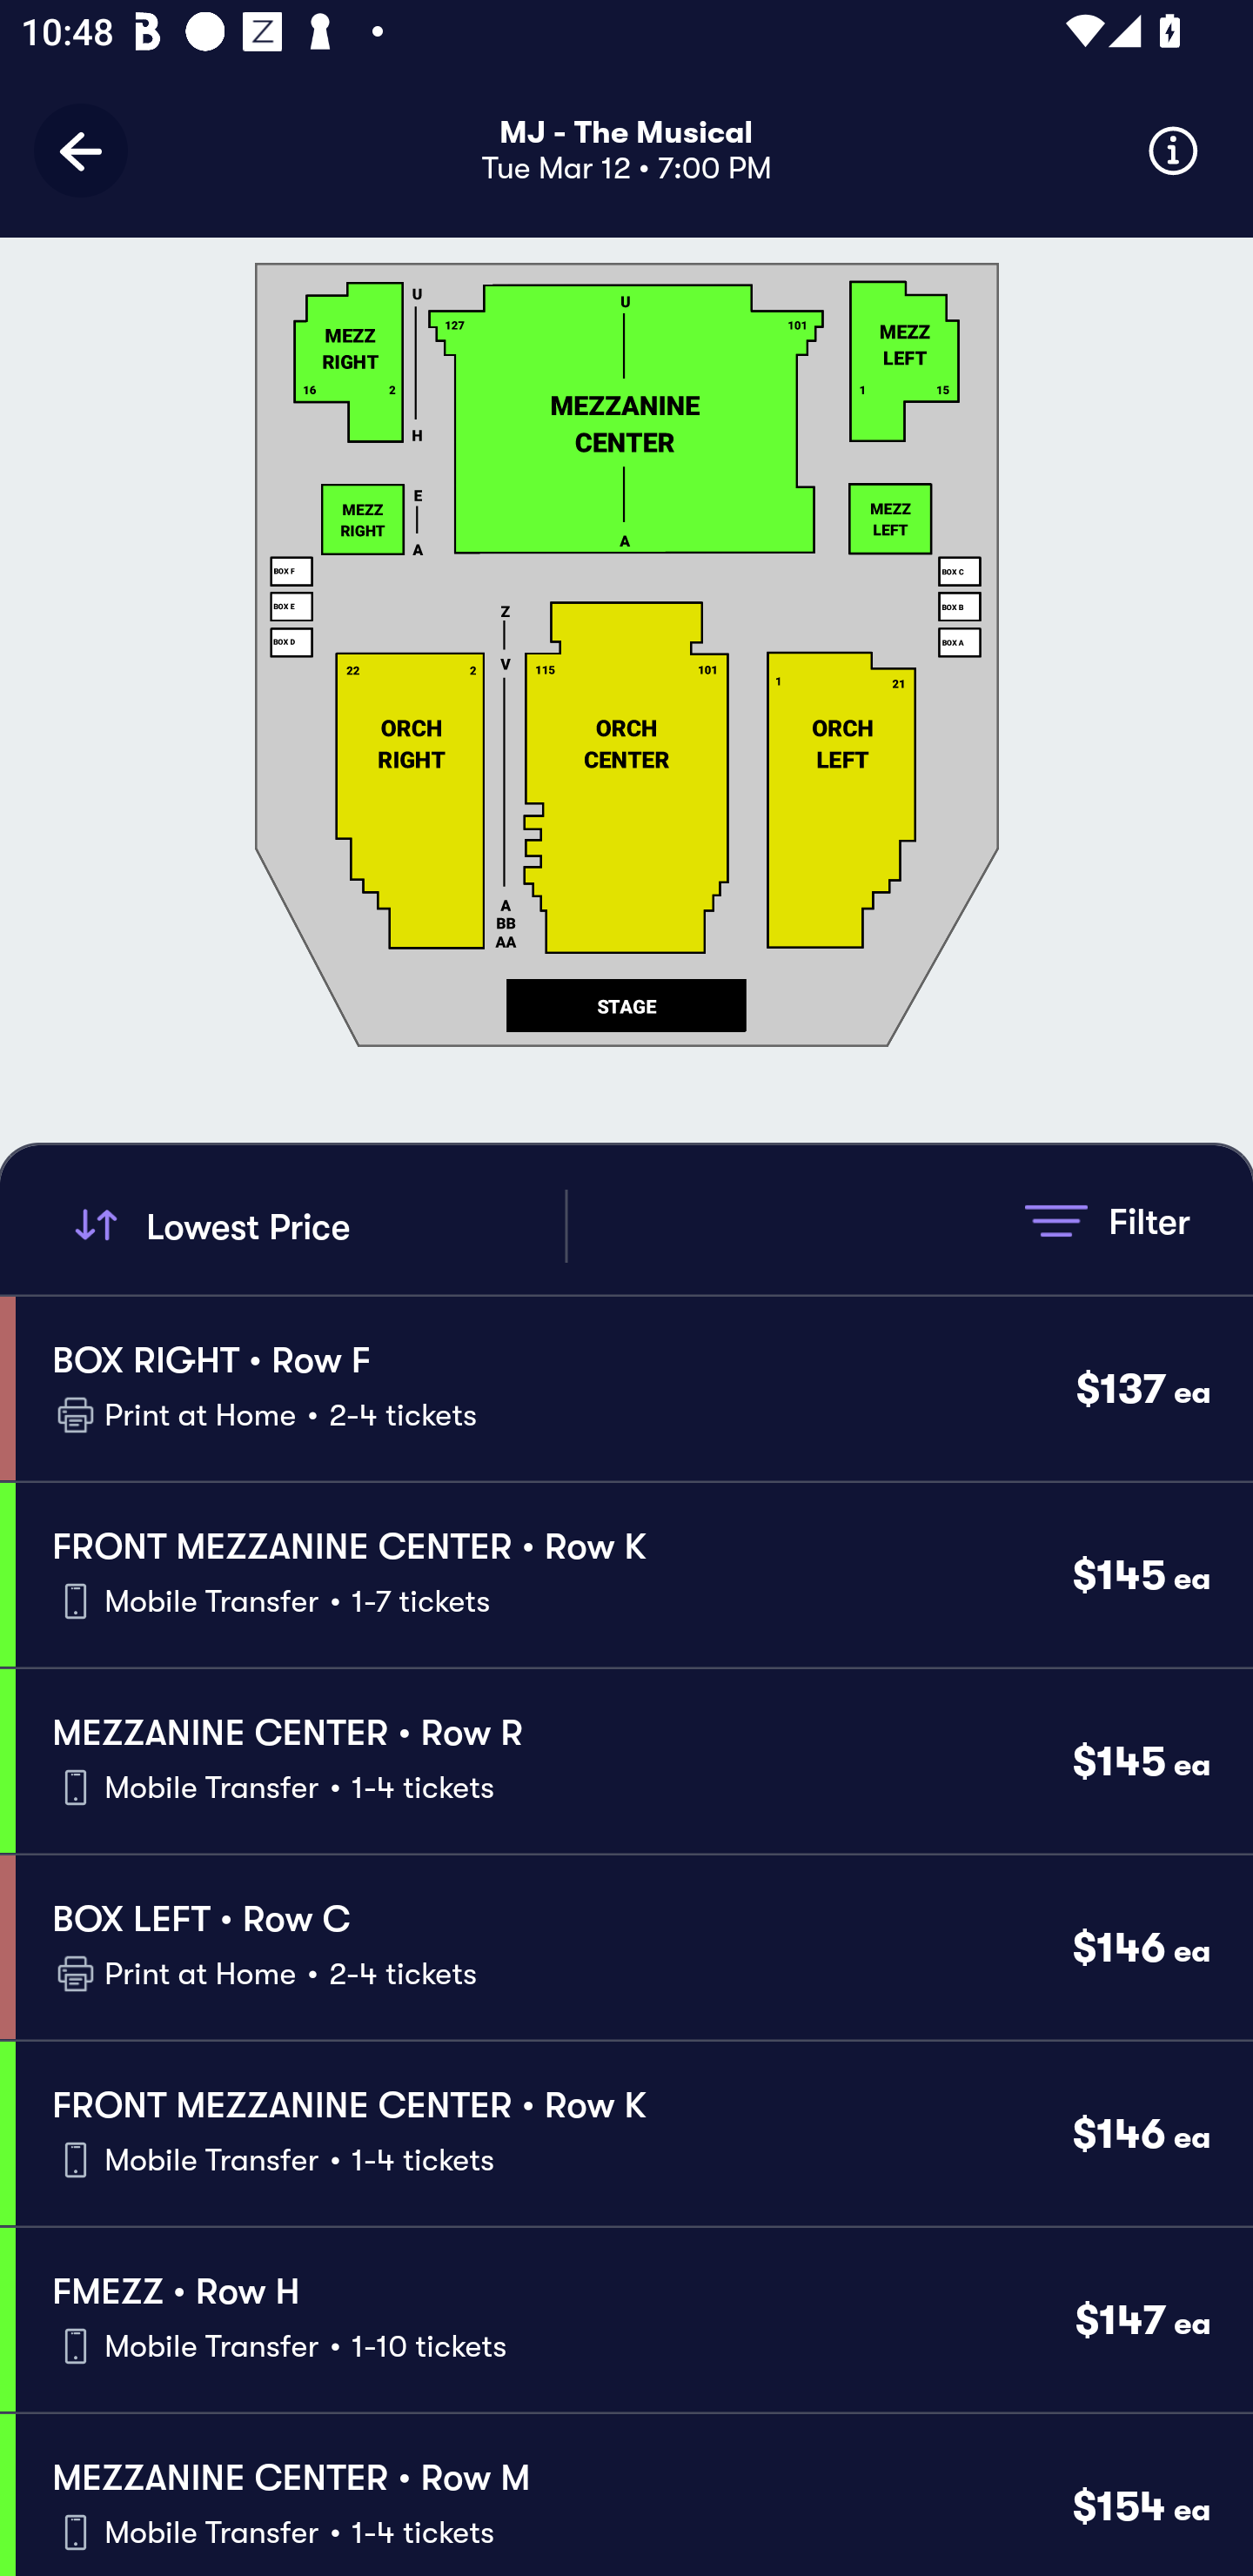 The image size is (1253, 2576). Describe the element at coordinates (315, 1225) in the screenshot. I see `Lowest Price` at that location.